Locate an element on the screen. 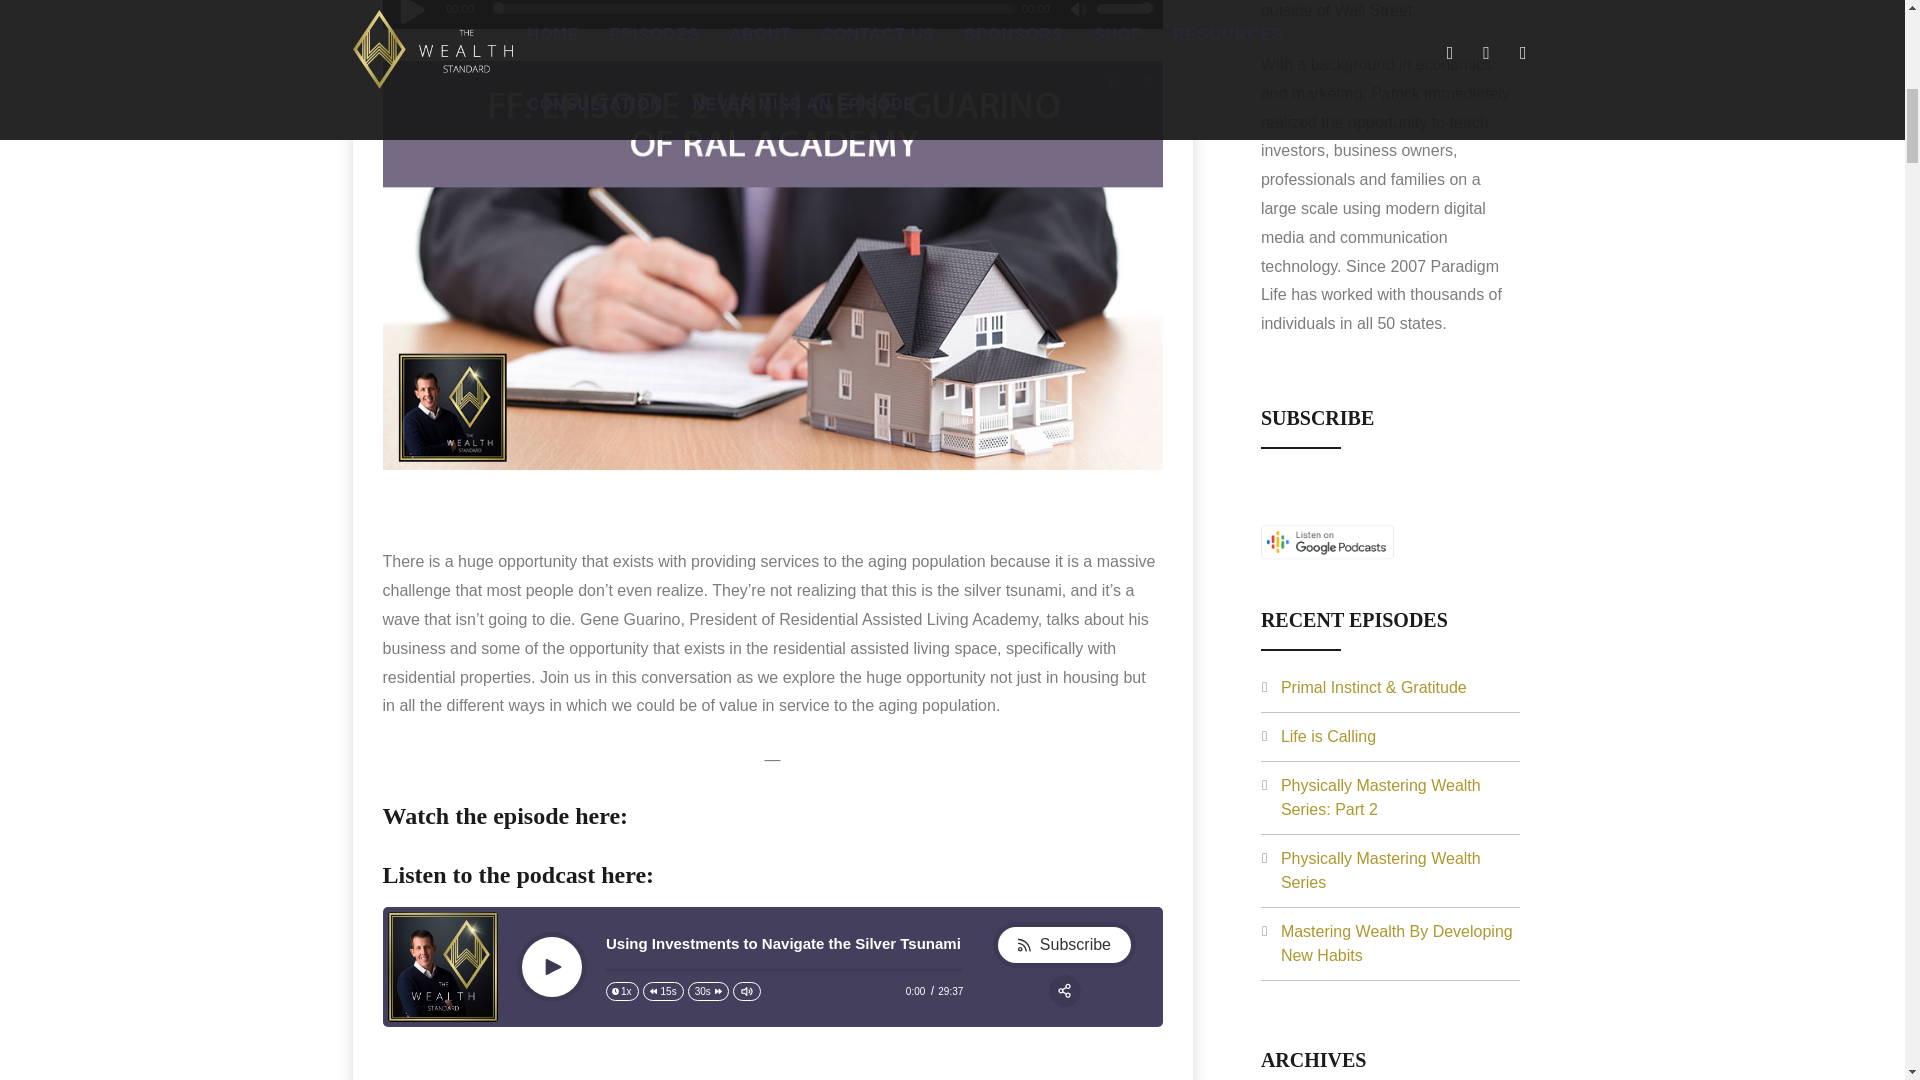 This screenshot has height=1080, width=1920. Play is located at coordinates (412, 14).